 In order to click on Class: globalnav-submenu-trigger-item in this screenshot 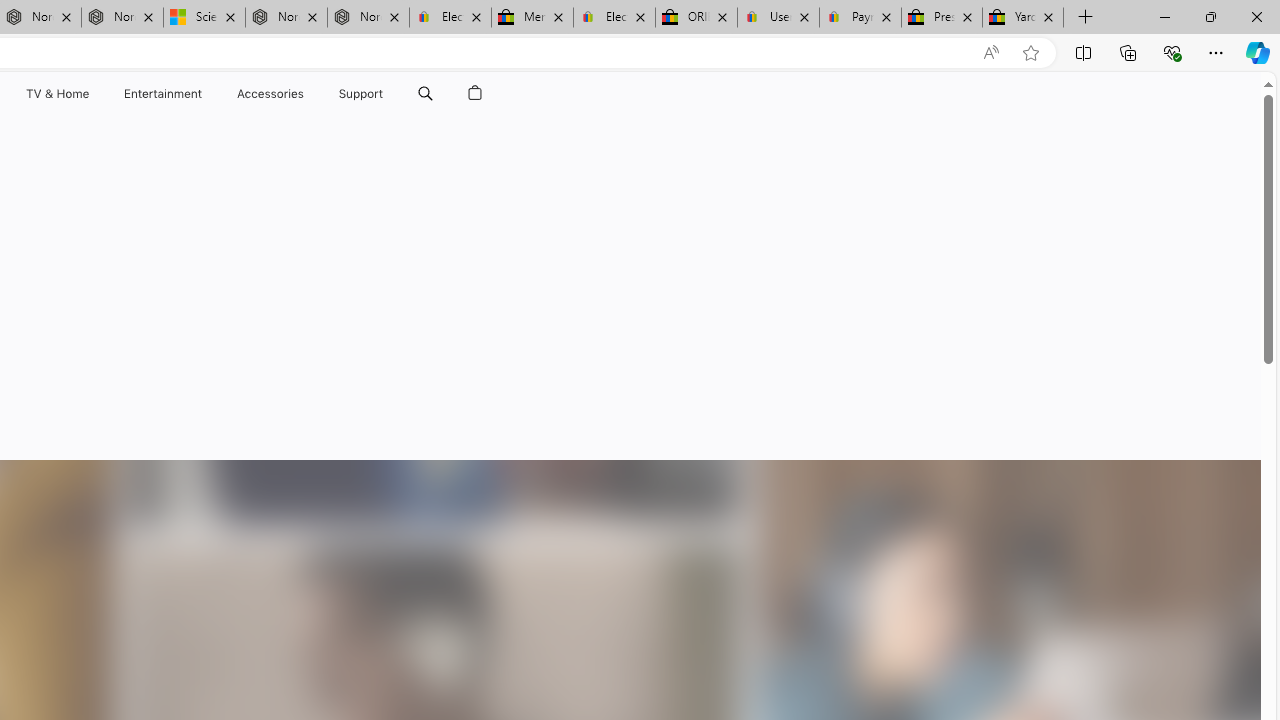, I will do `click(388, 94)`.